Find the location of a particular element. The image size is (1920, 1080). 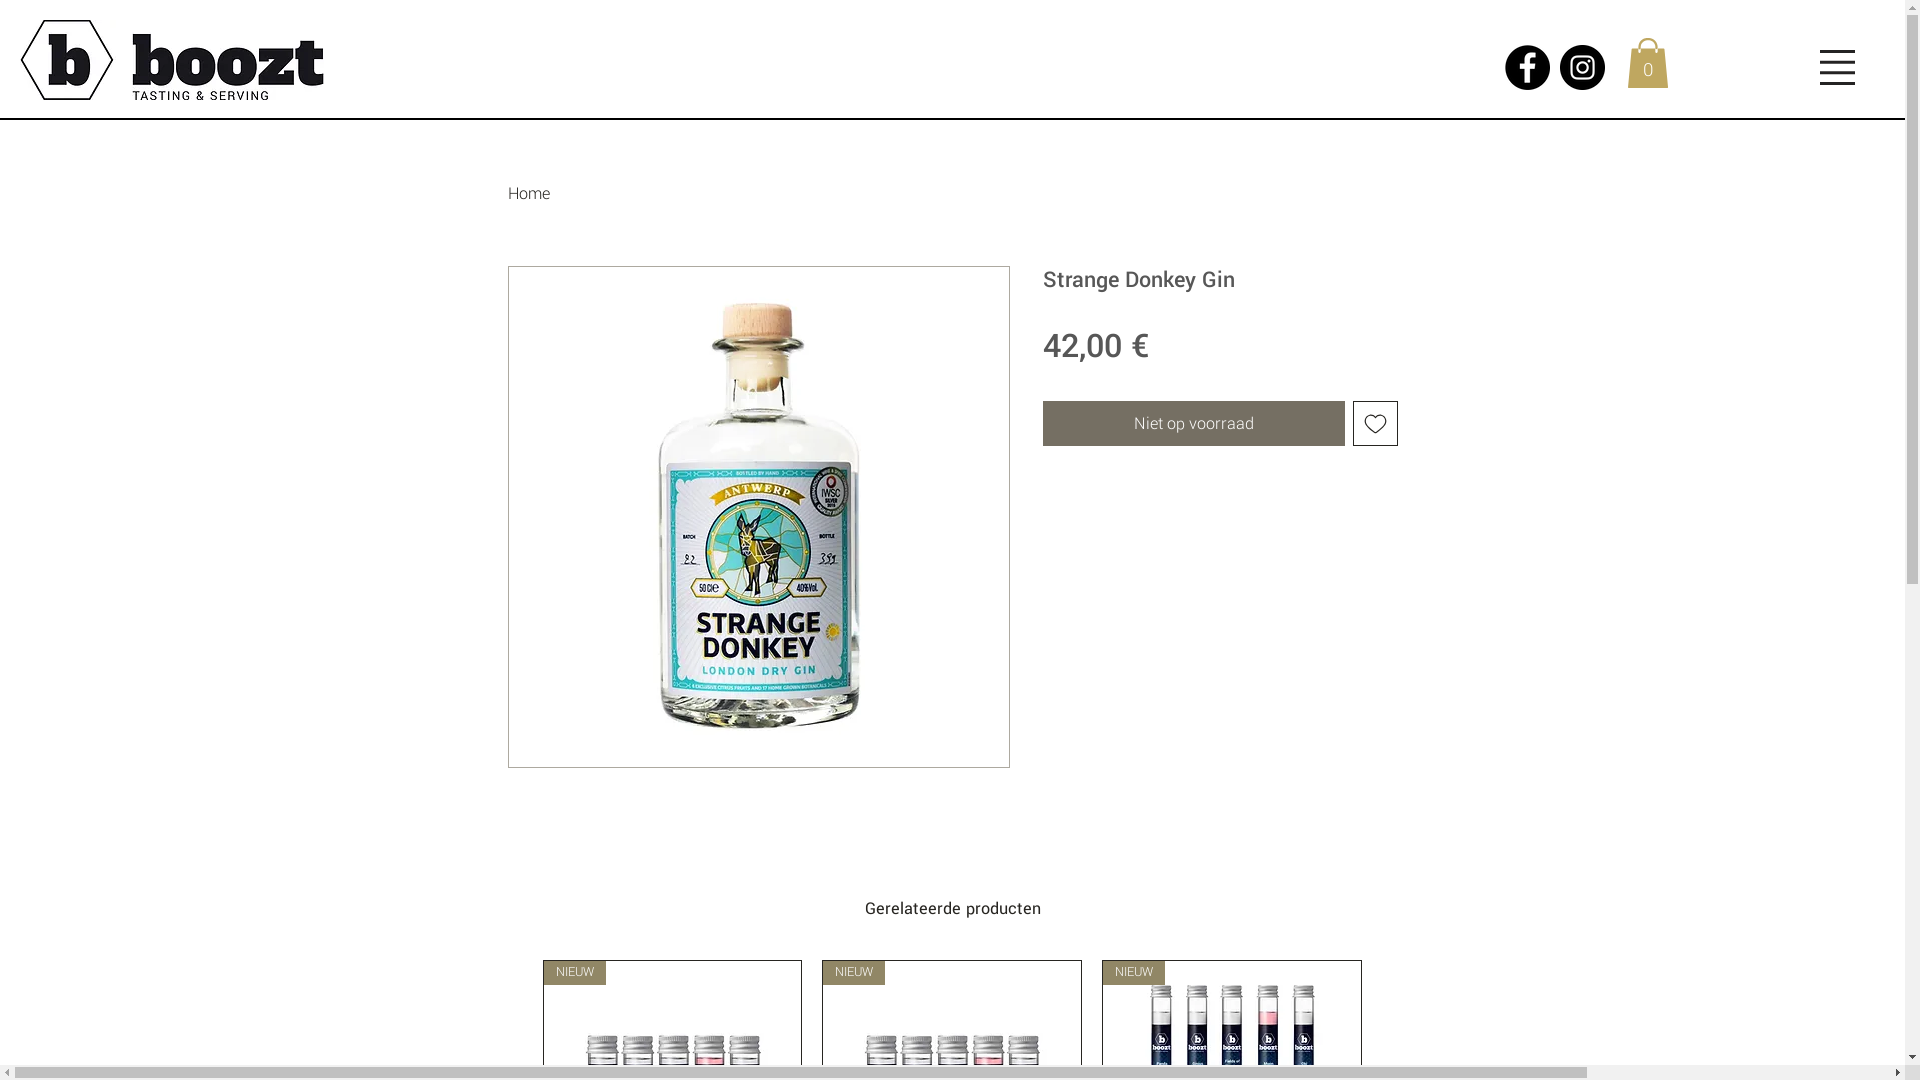

0 is located at coordinates (1648, 63).